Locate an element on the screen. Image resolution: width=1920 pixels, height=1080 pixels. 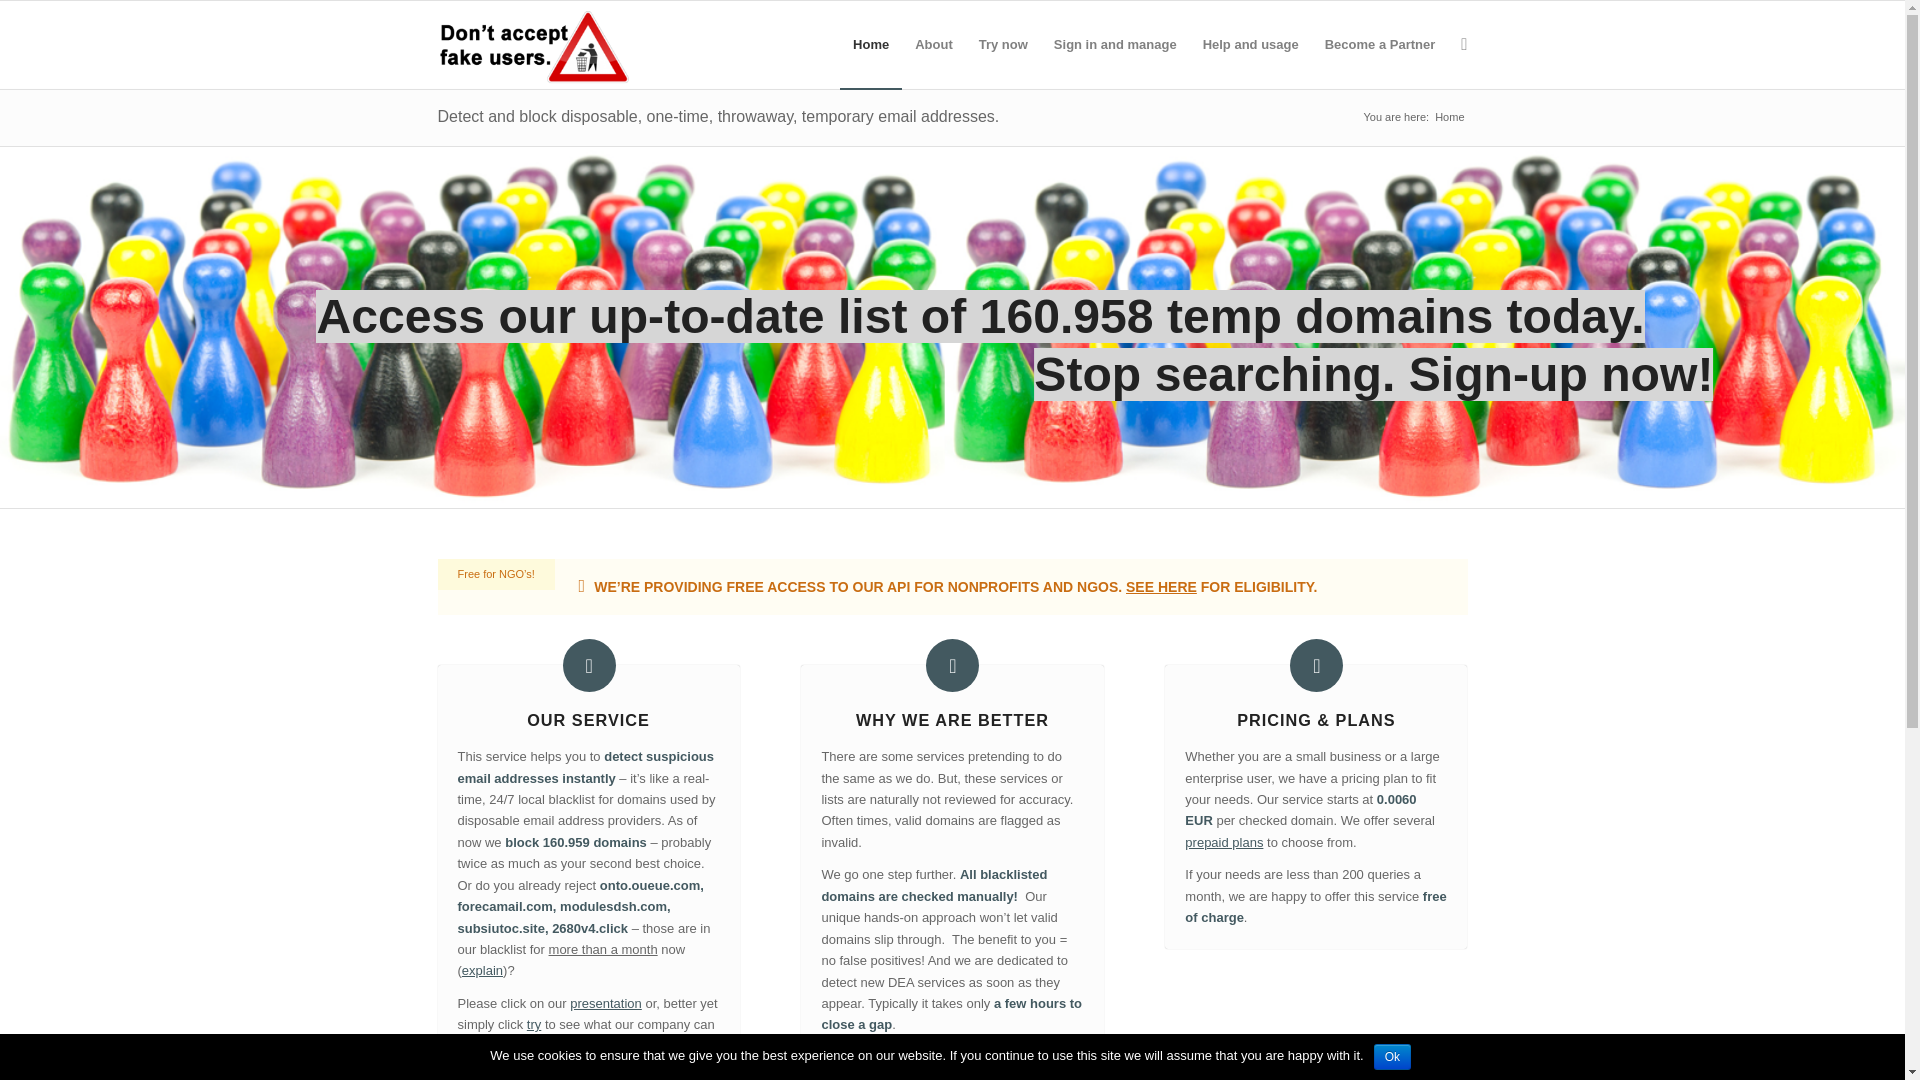
Help and usage is located at coordinates (1251, 45).